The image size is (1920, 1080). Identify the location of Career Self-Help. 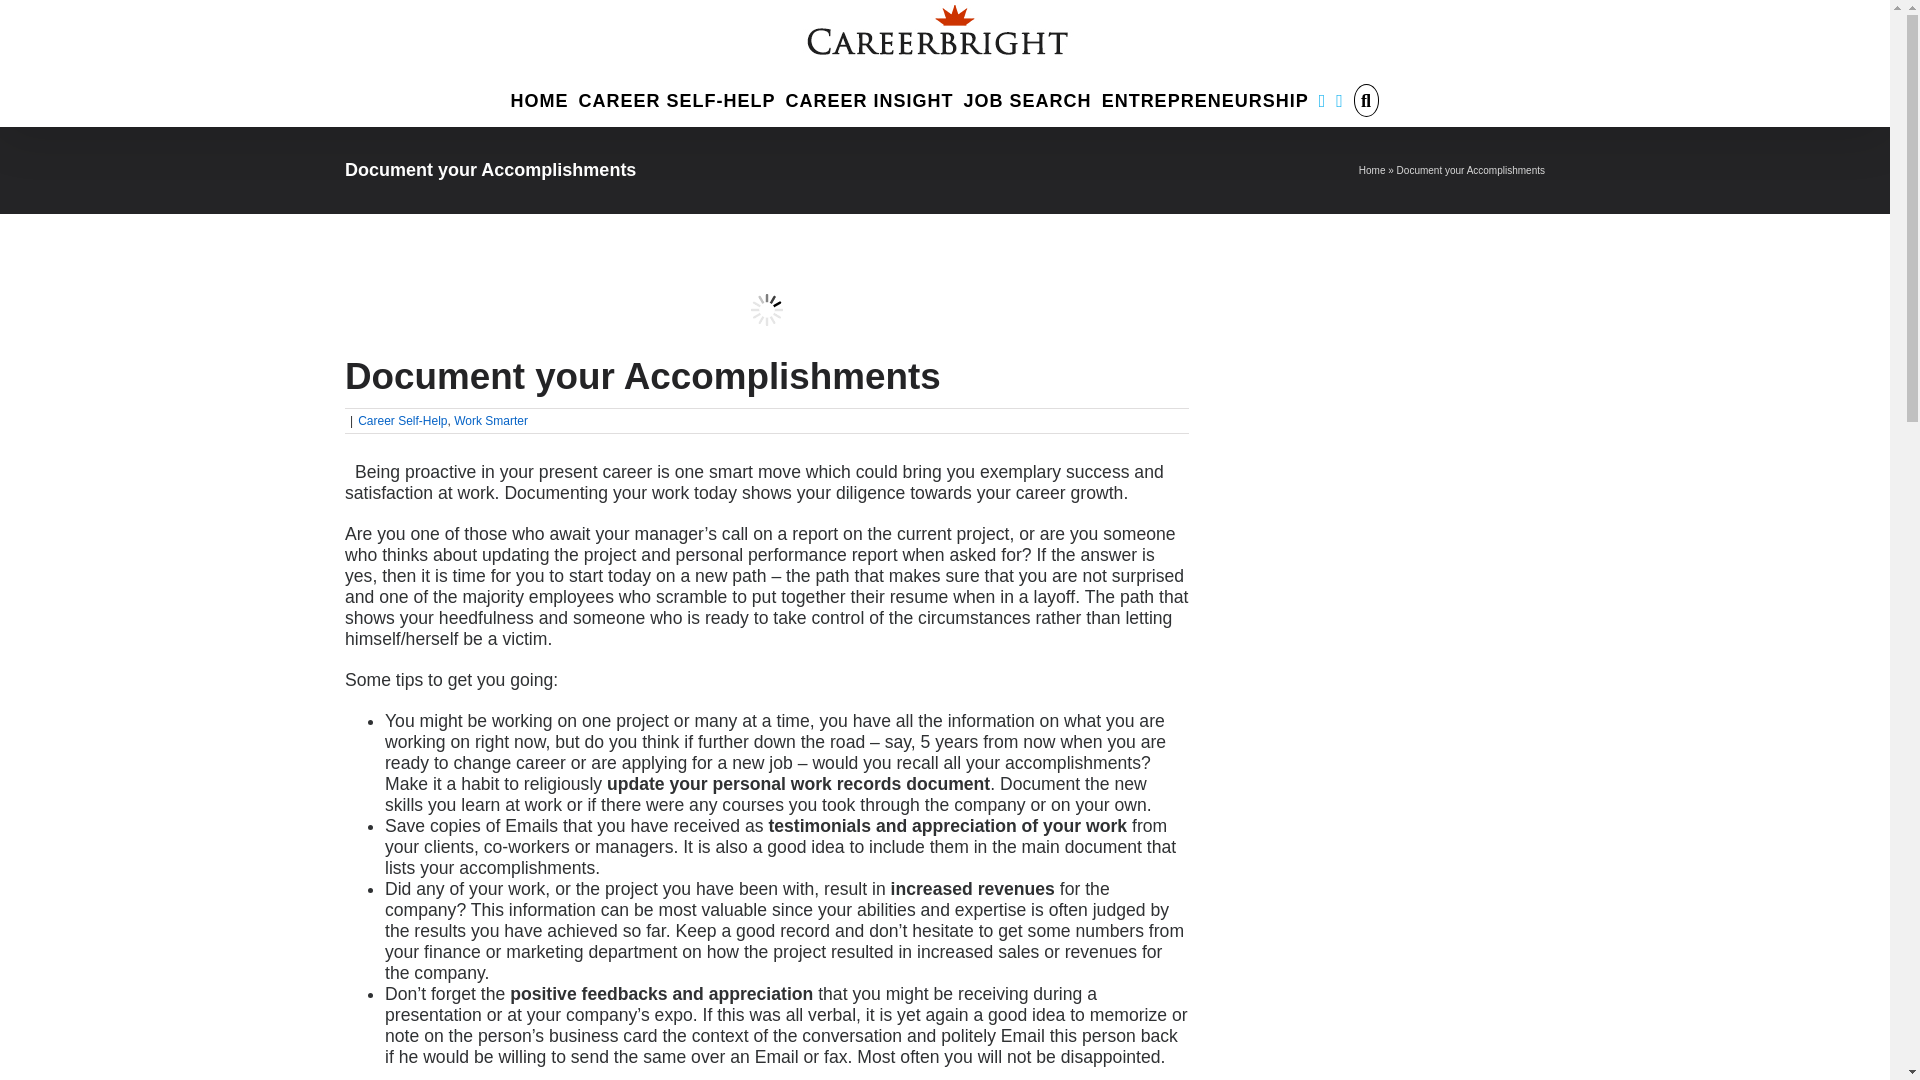
(402, 420).